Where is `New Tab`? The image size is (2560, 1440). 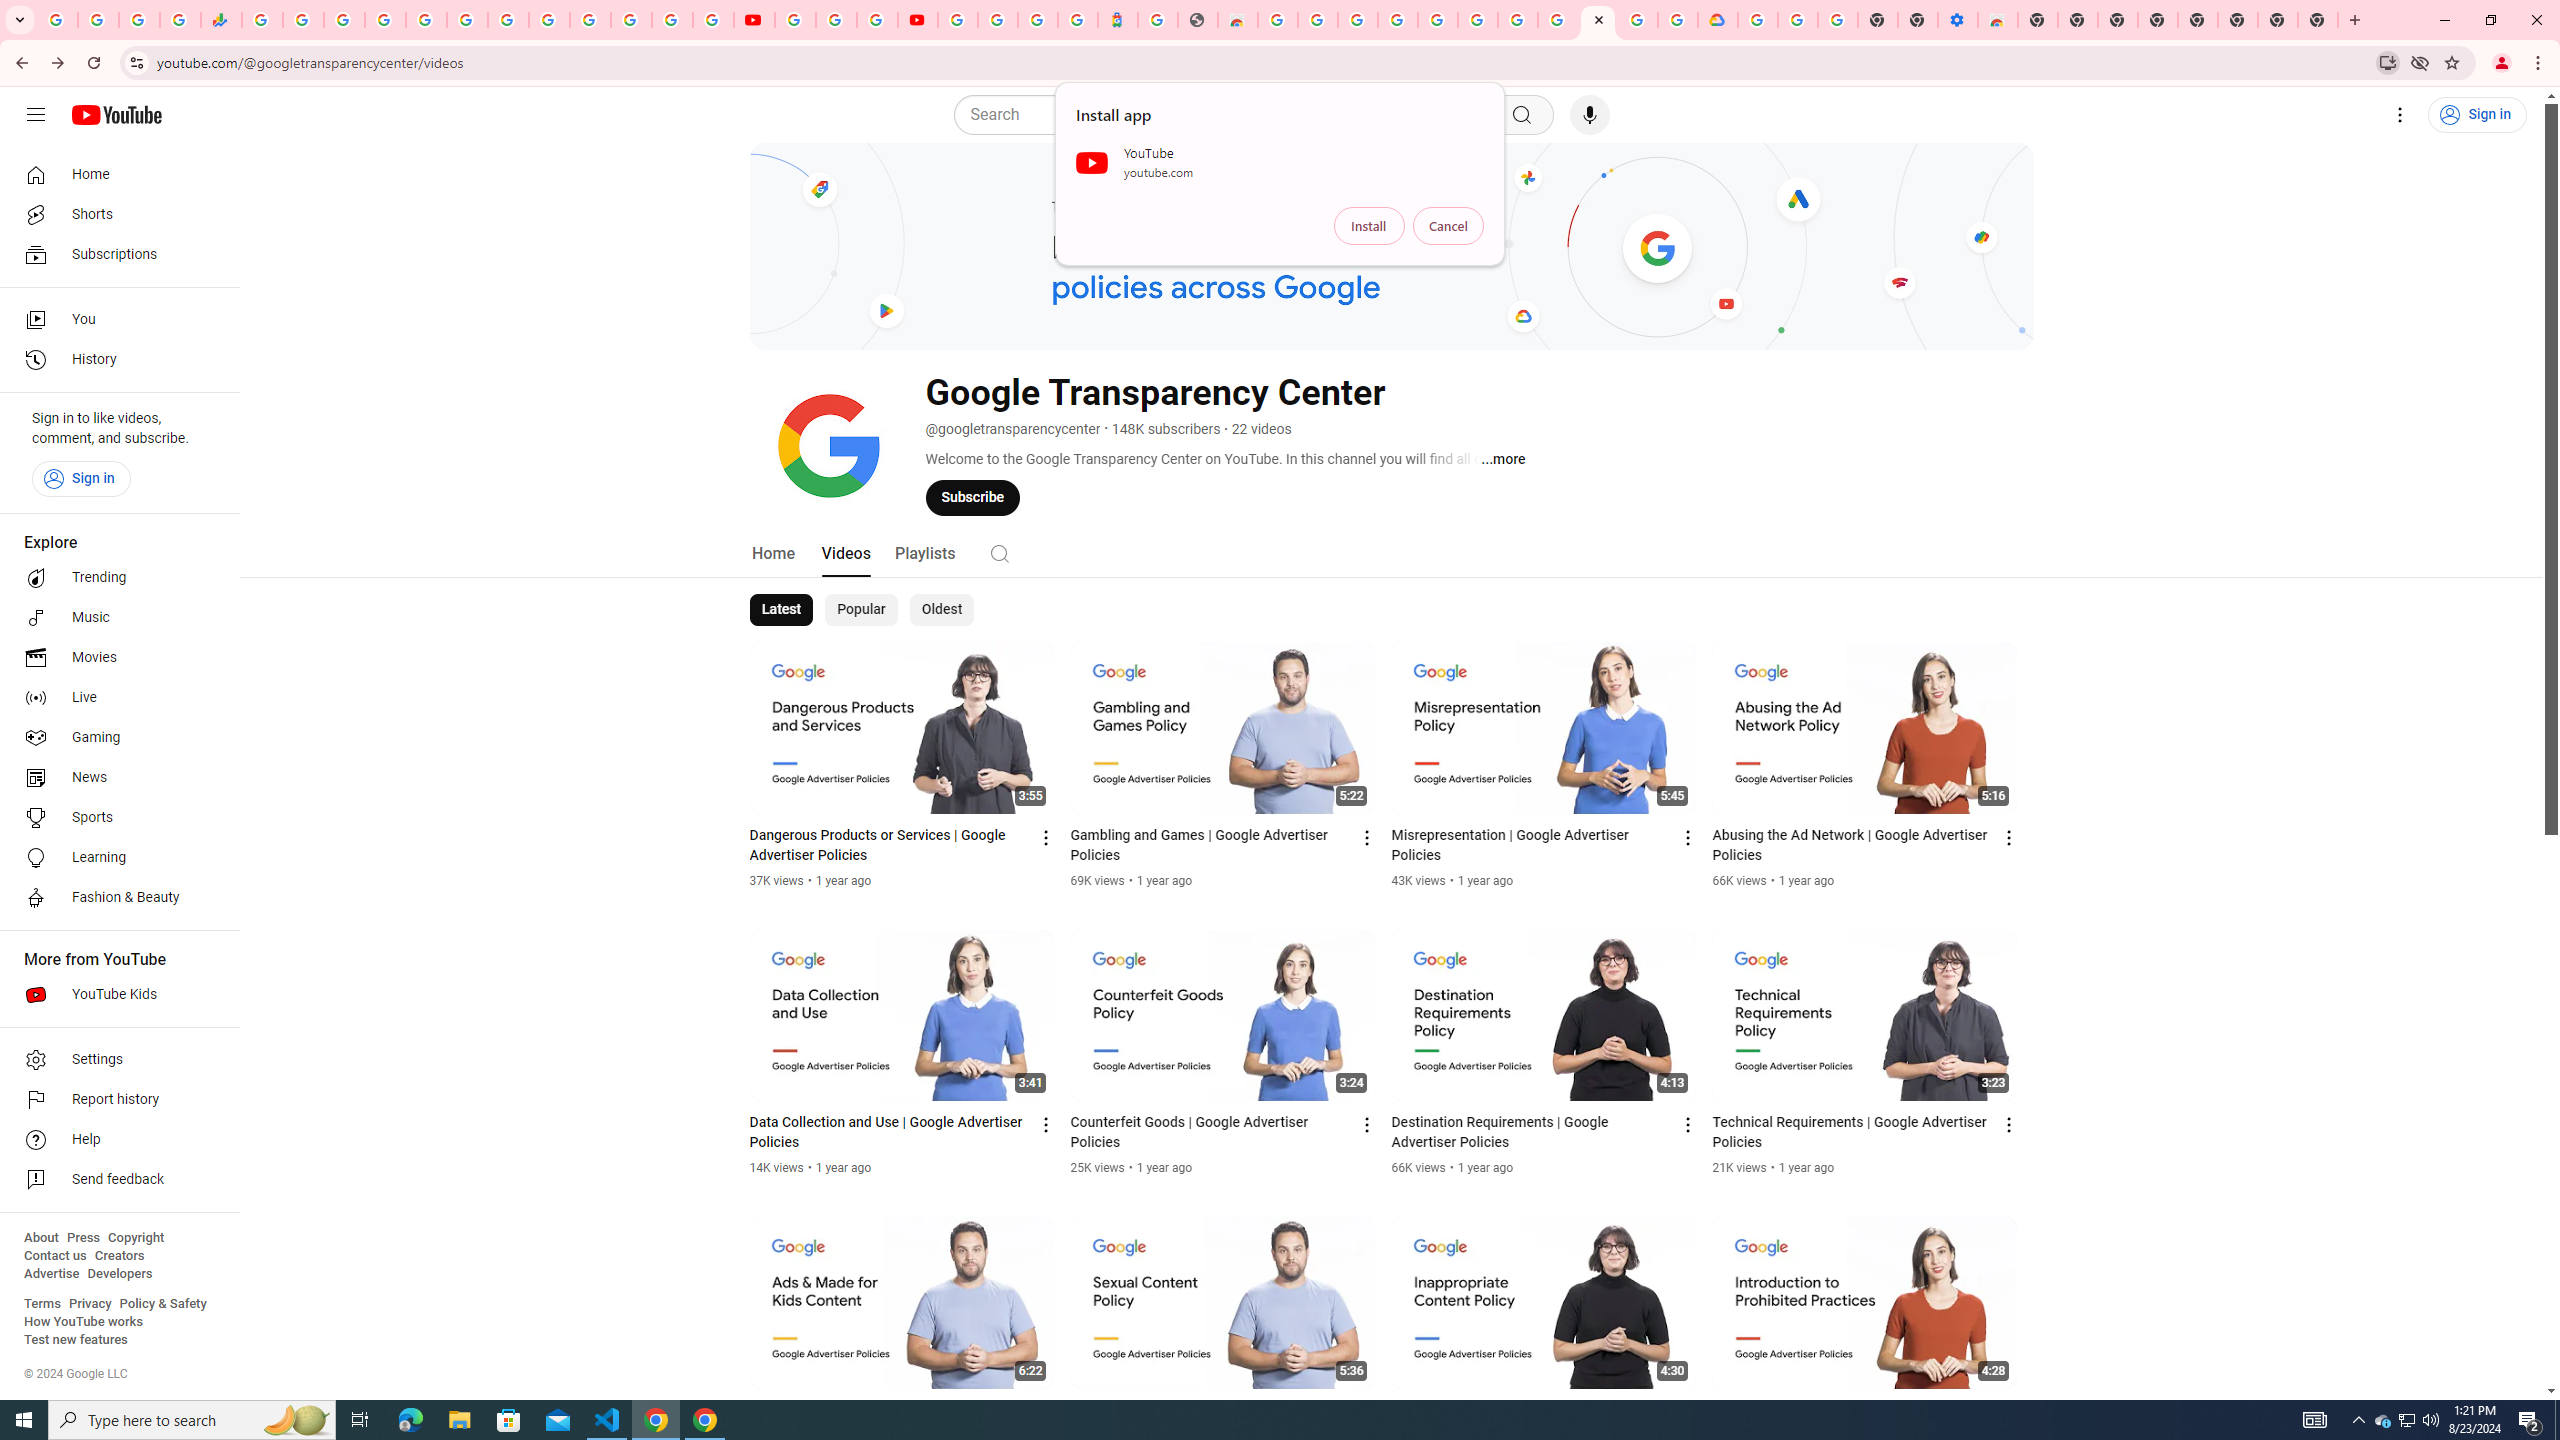 New Tab is located at coordinates (2318, 20).